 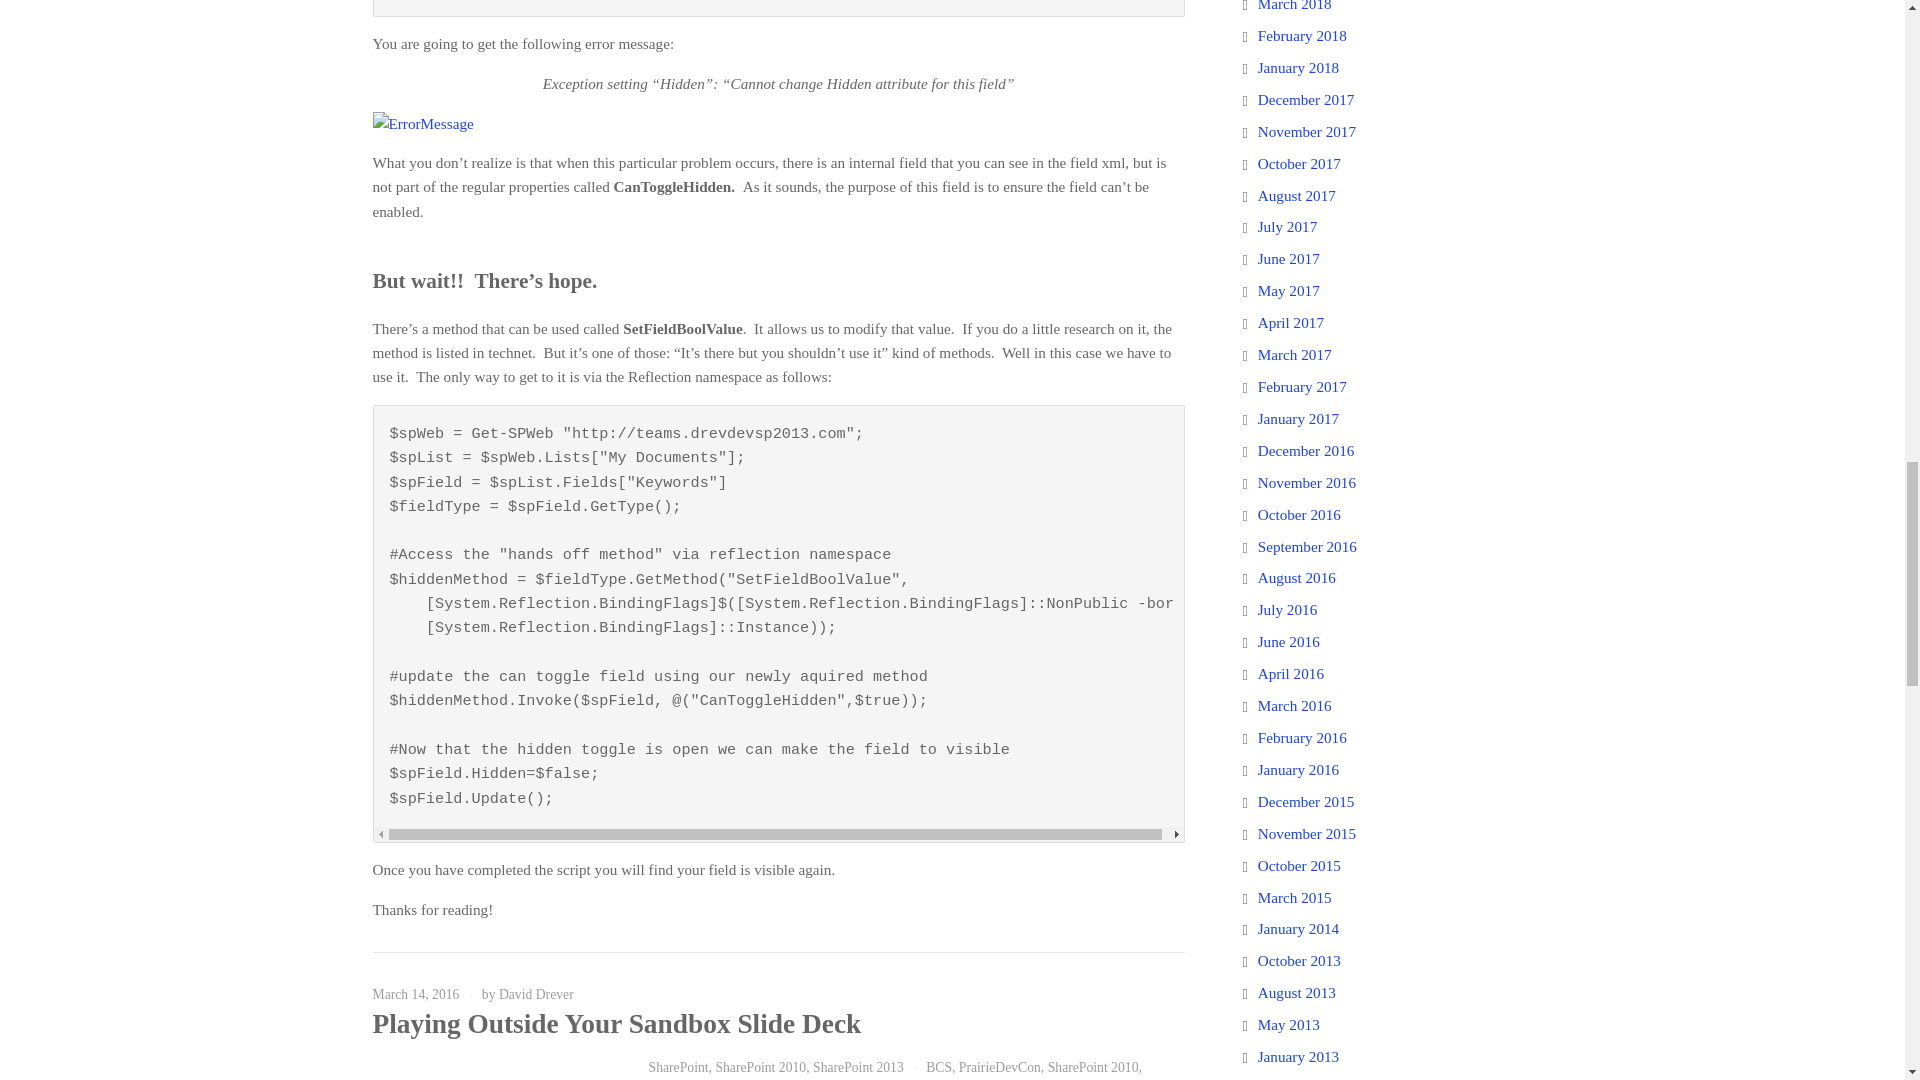 What do you see at coordinates (536, 994) in the screenshot?
I see `Posts by David Drever` at bounding box center [536, 994].